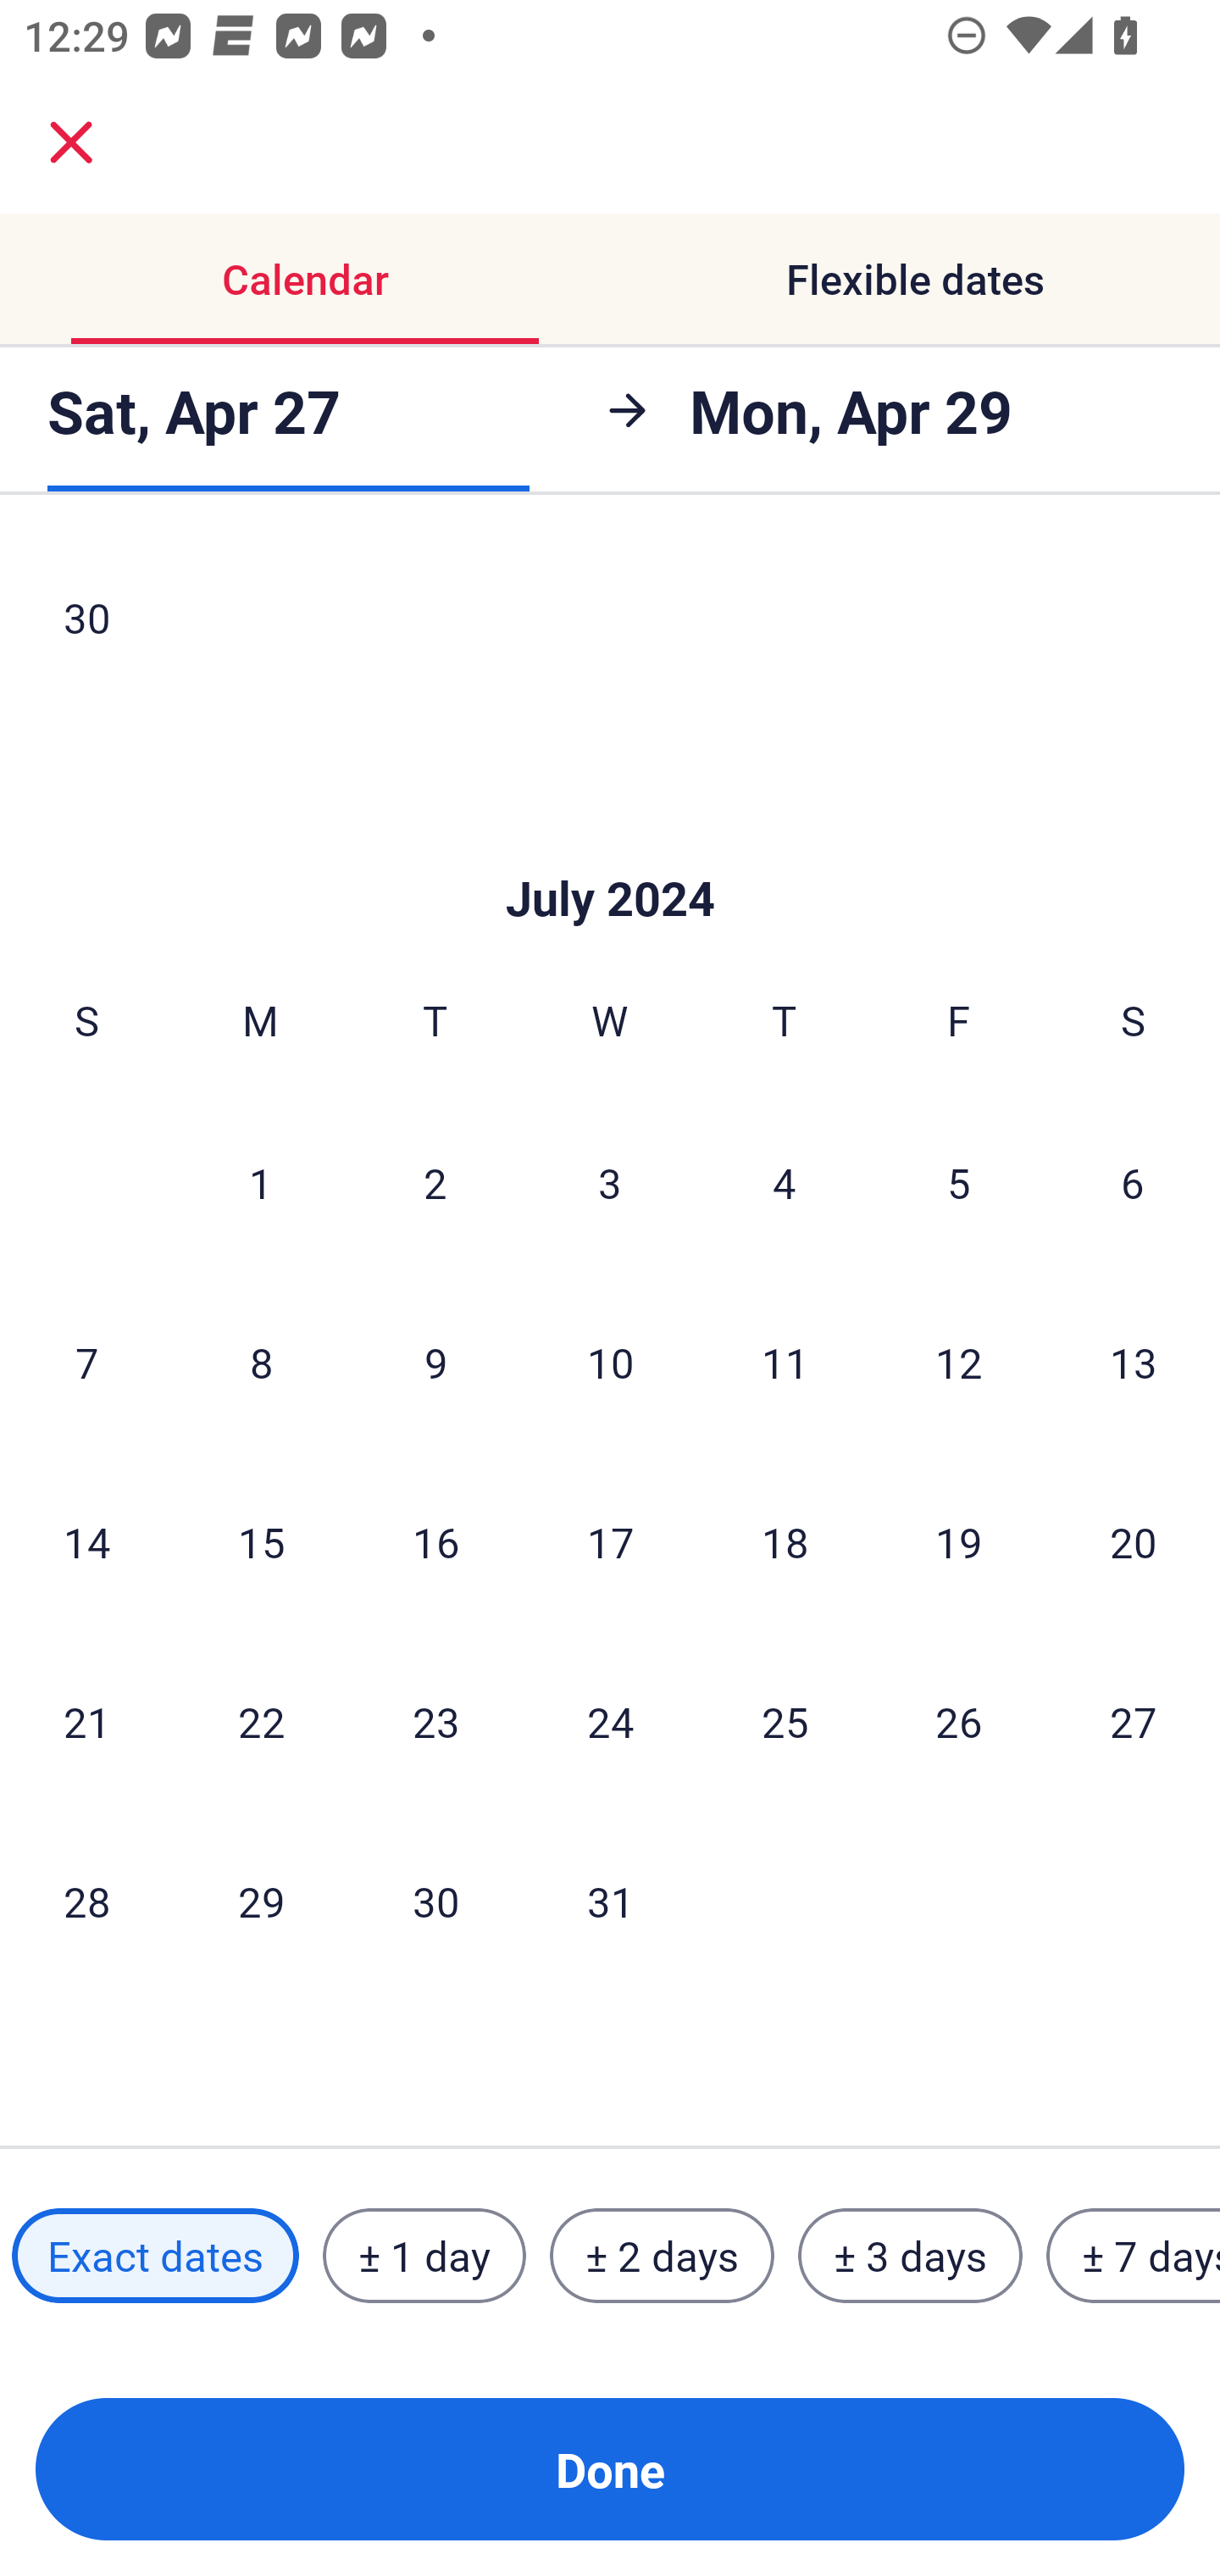  Describe the element at coordinates (1134, 1361) in the screenshot. I see `13 Saturday, July 13, 2024` at that location.